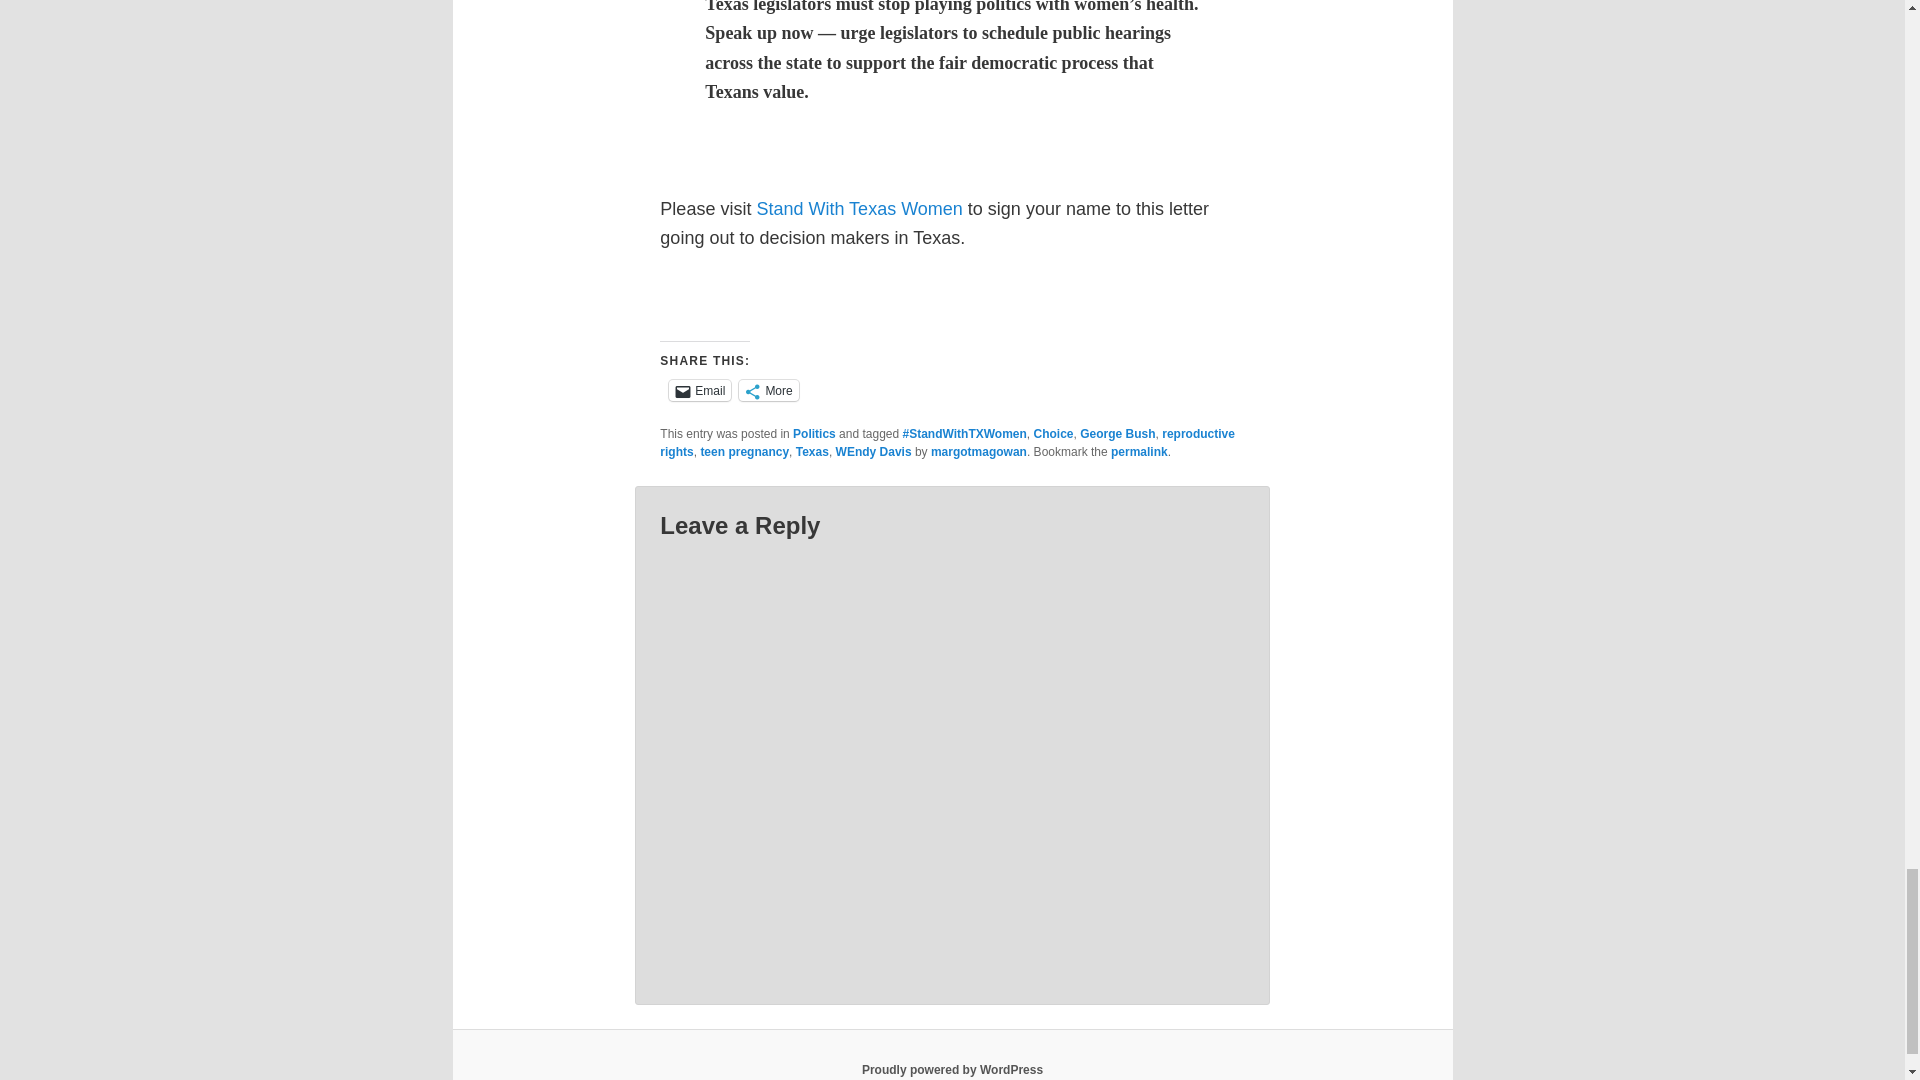 The width and height of the screenshot is (1920, 1080). Describe the element at coordinates (700, 390) in the screenshot. I see `Email` at that location.